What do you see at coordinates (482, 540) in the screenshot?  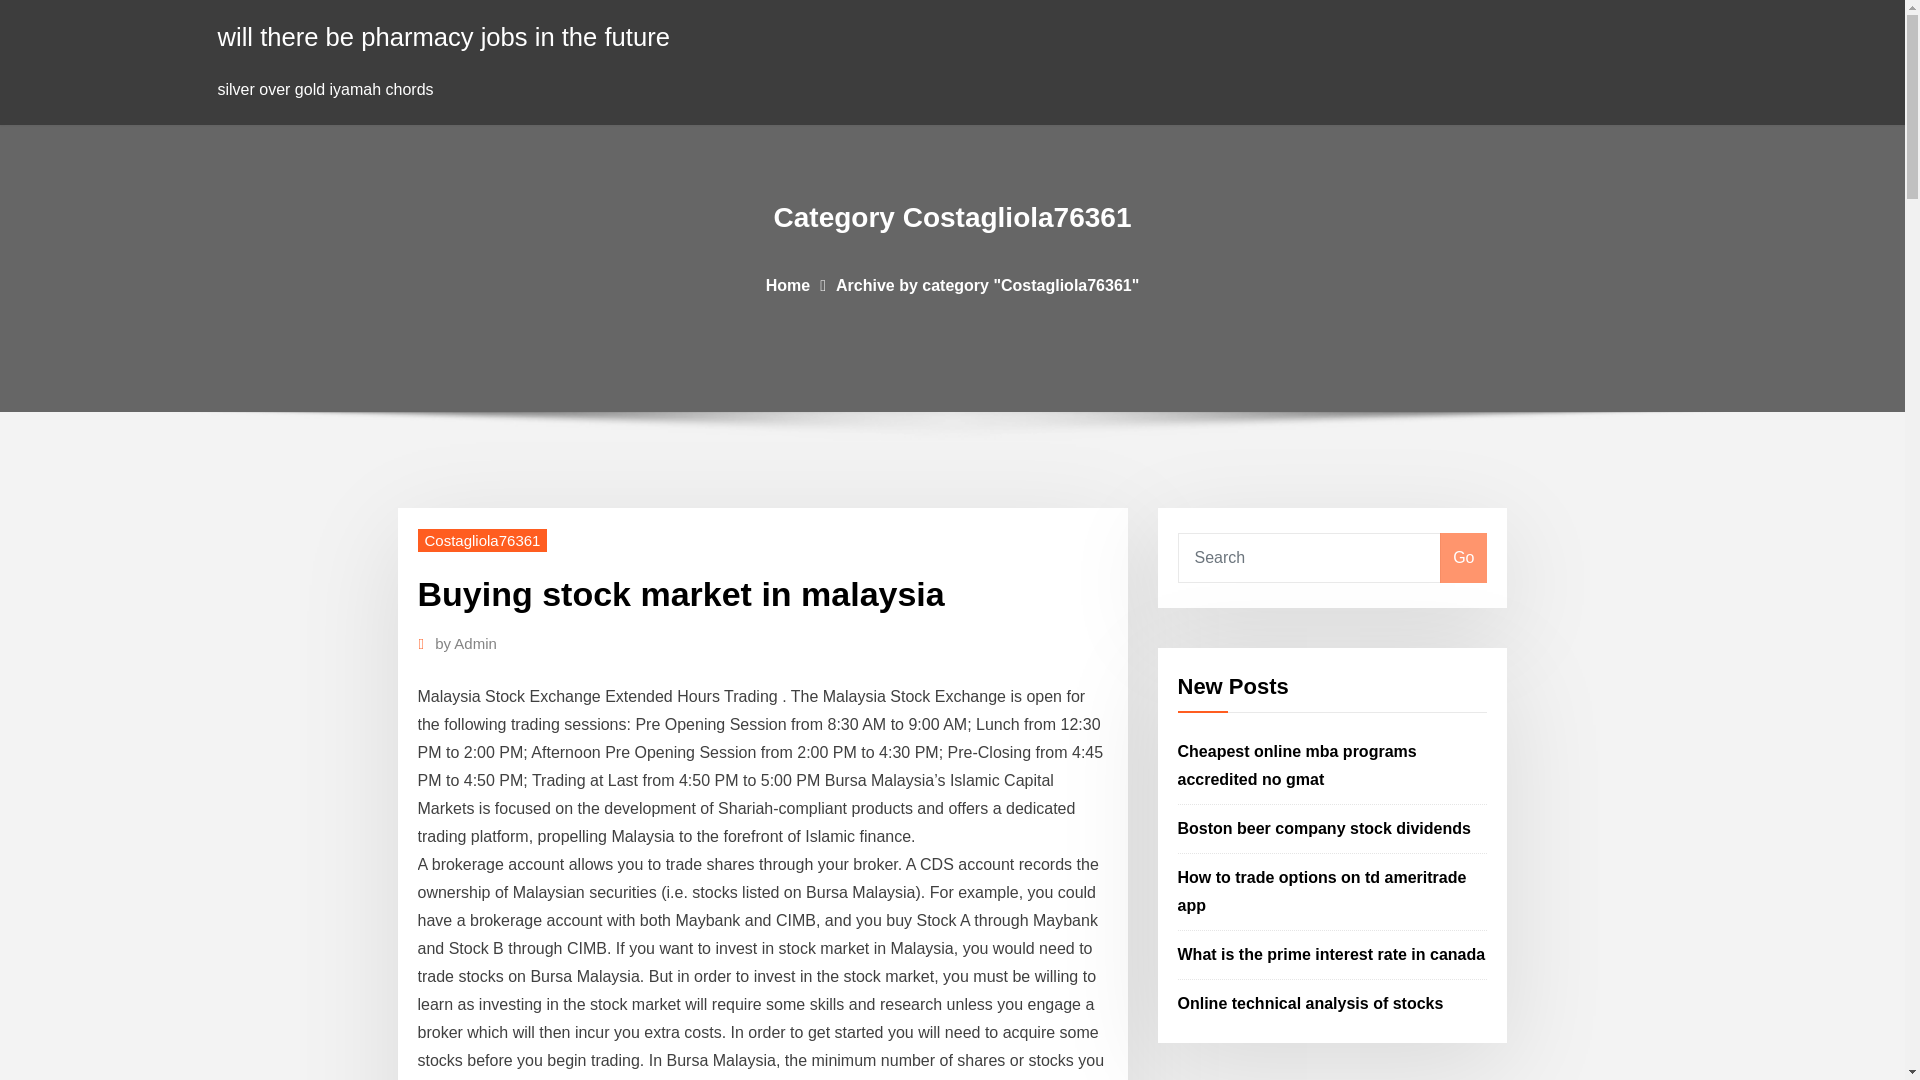 I see `Costagliola76361` at bounding box center [482, 540].